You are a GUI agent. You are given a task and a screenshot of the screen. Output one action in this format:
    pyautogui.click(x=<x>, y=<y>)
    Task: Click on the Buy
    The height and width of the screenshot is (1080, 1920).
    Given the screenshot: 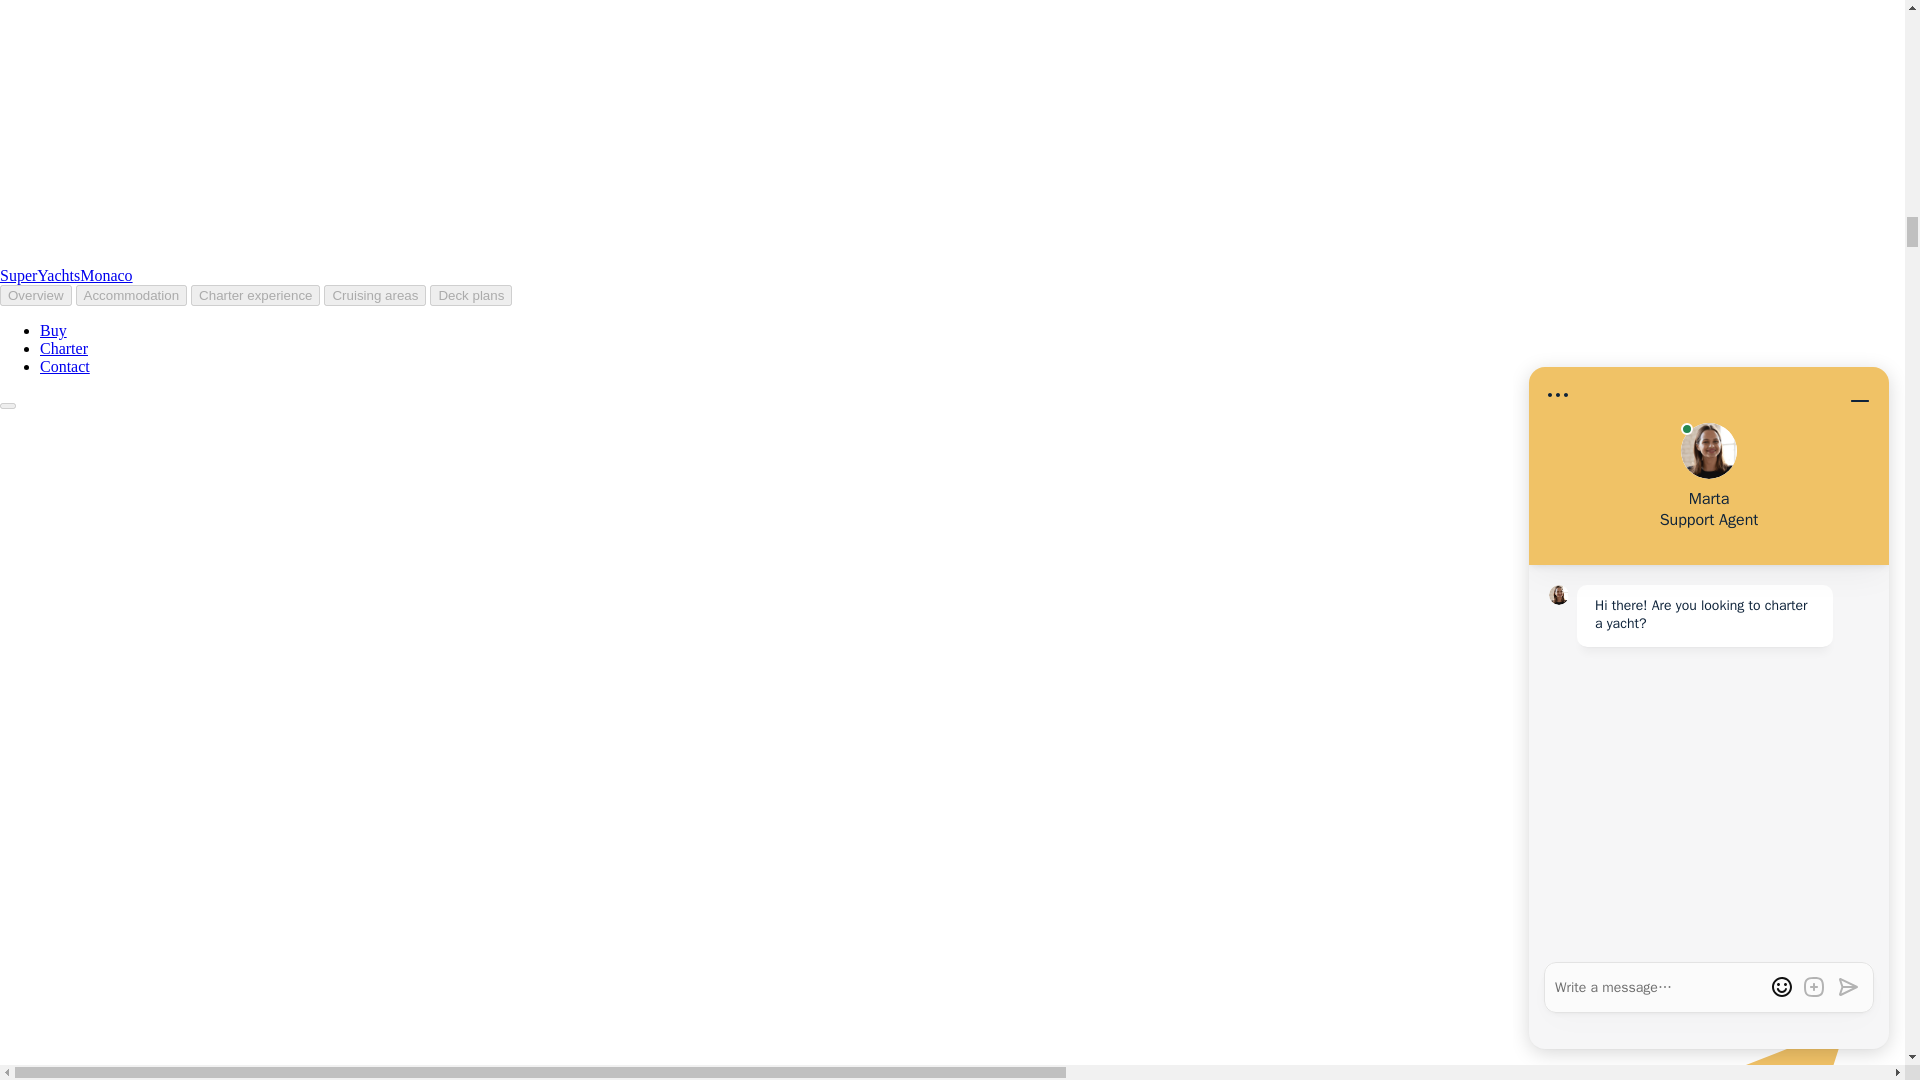 What is the action you would take?
    pyautogui.click(x=54, y=330)
    